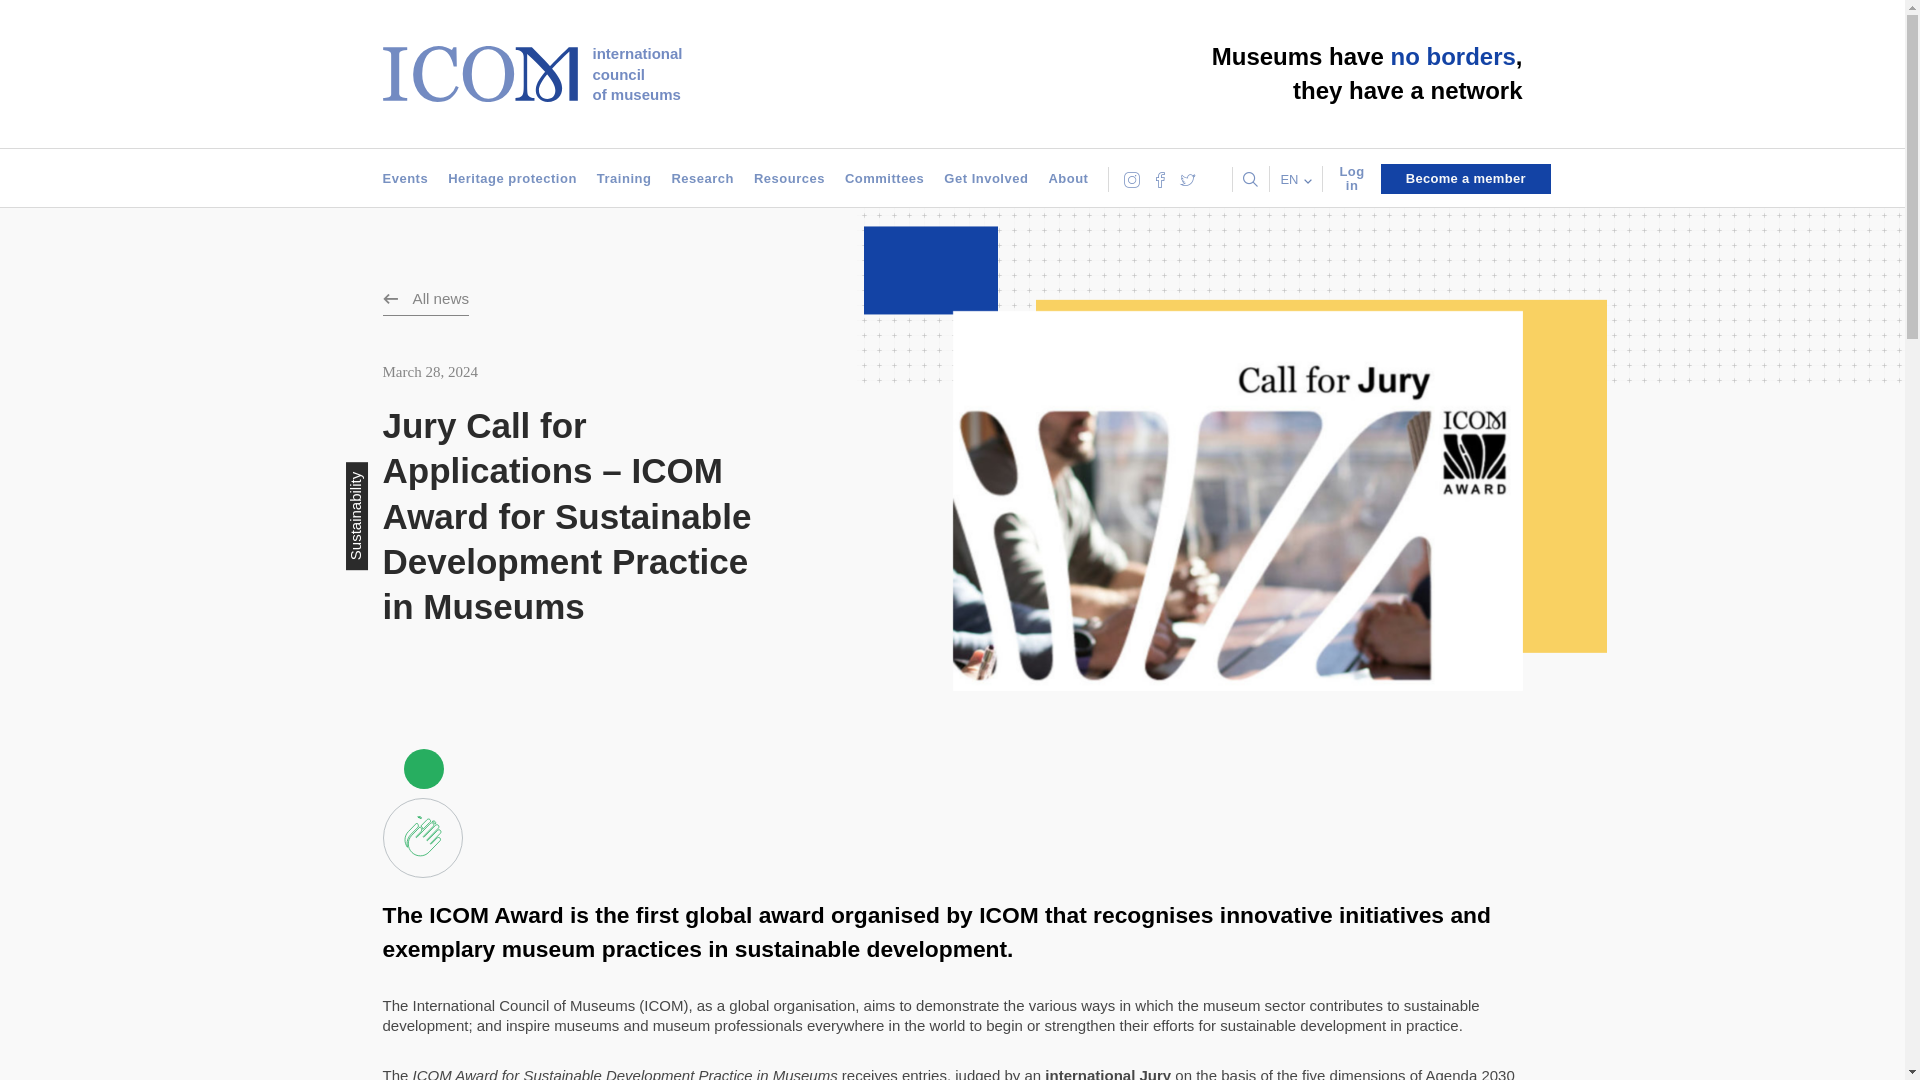 The image size is (1920, 1080). I want to click on Resources, so click(884, 179).